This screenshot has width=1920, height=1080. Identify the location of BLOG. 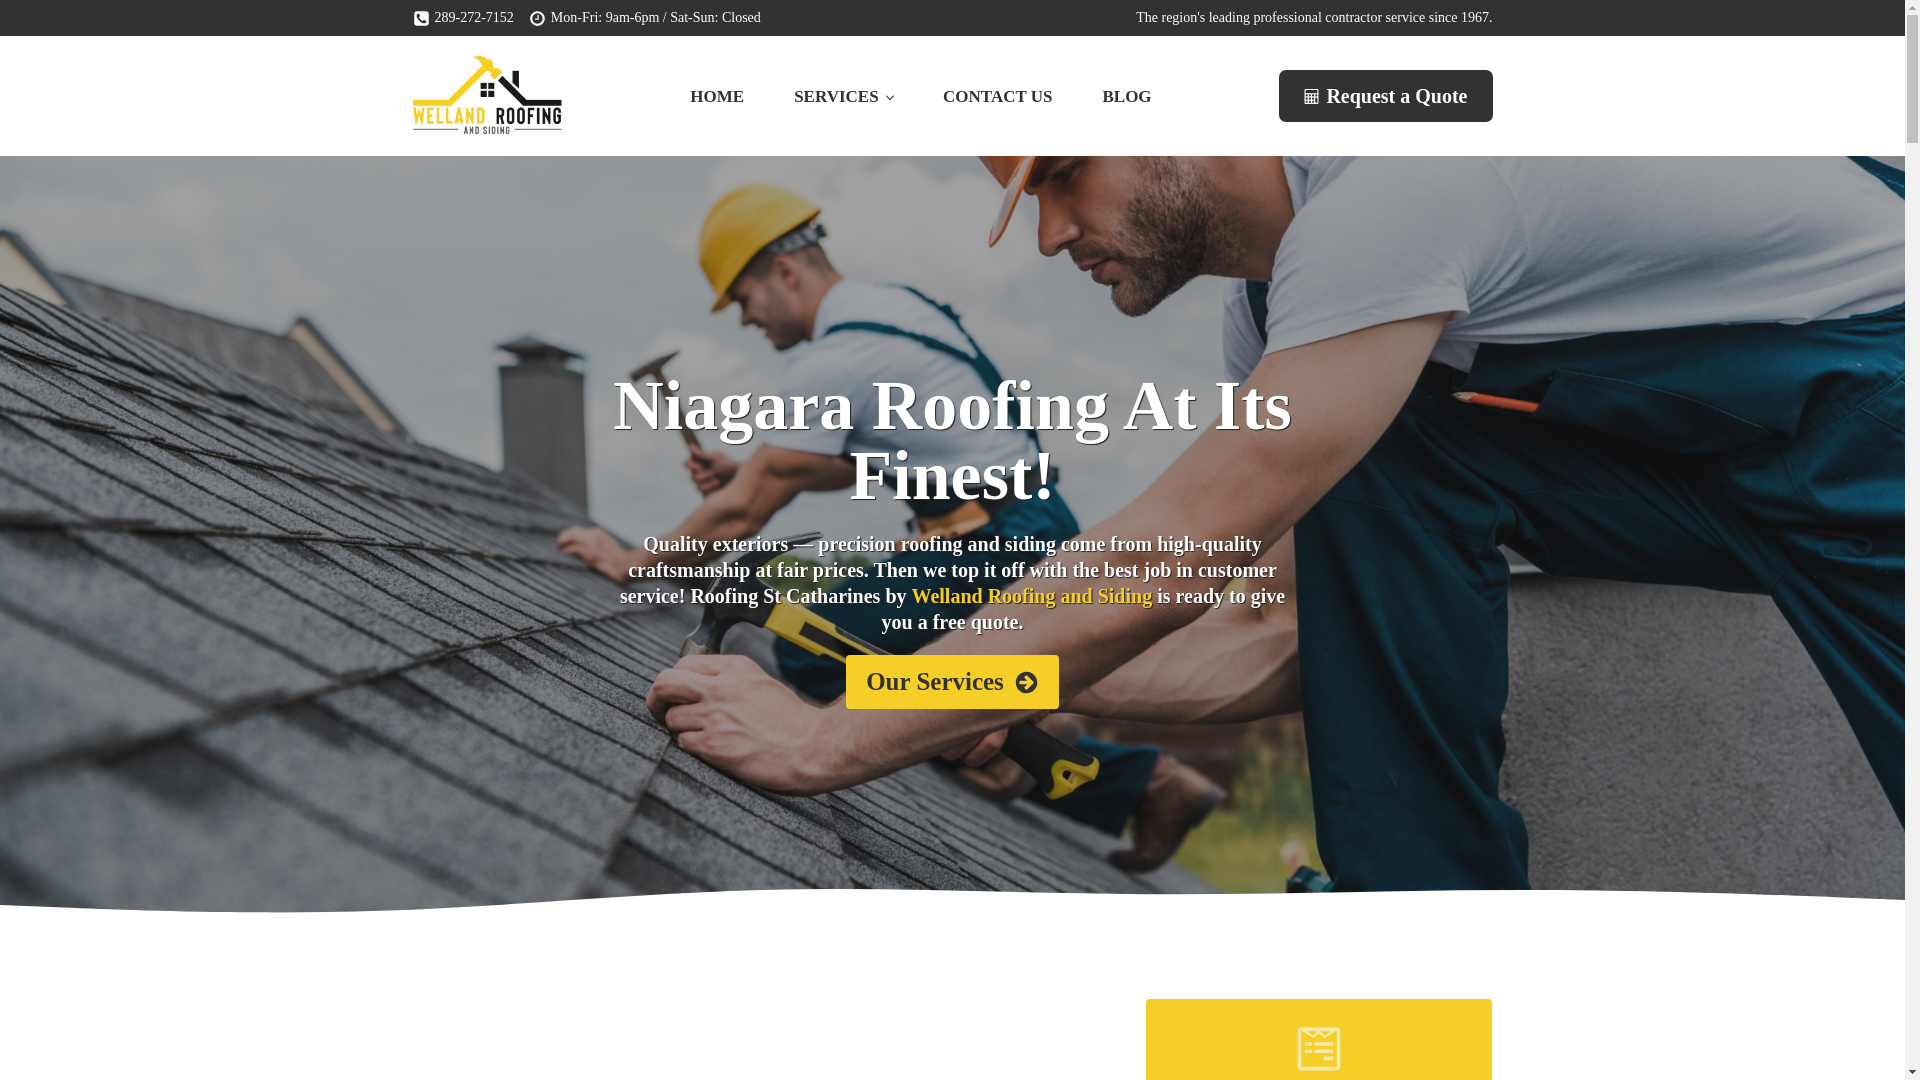
(1126, 96).